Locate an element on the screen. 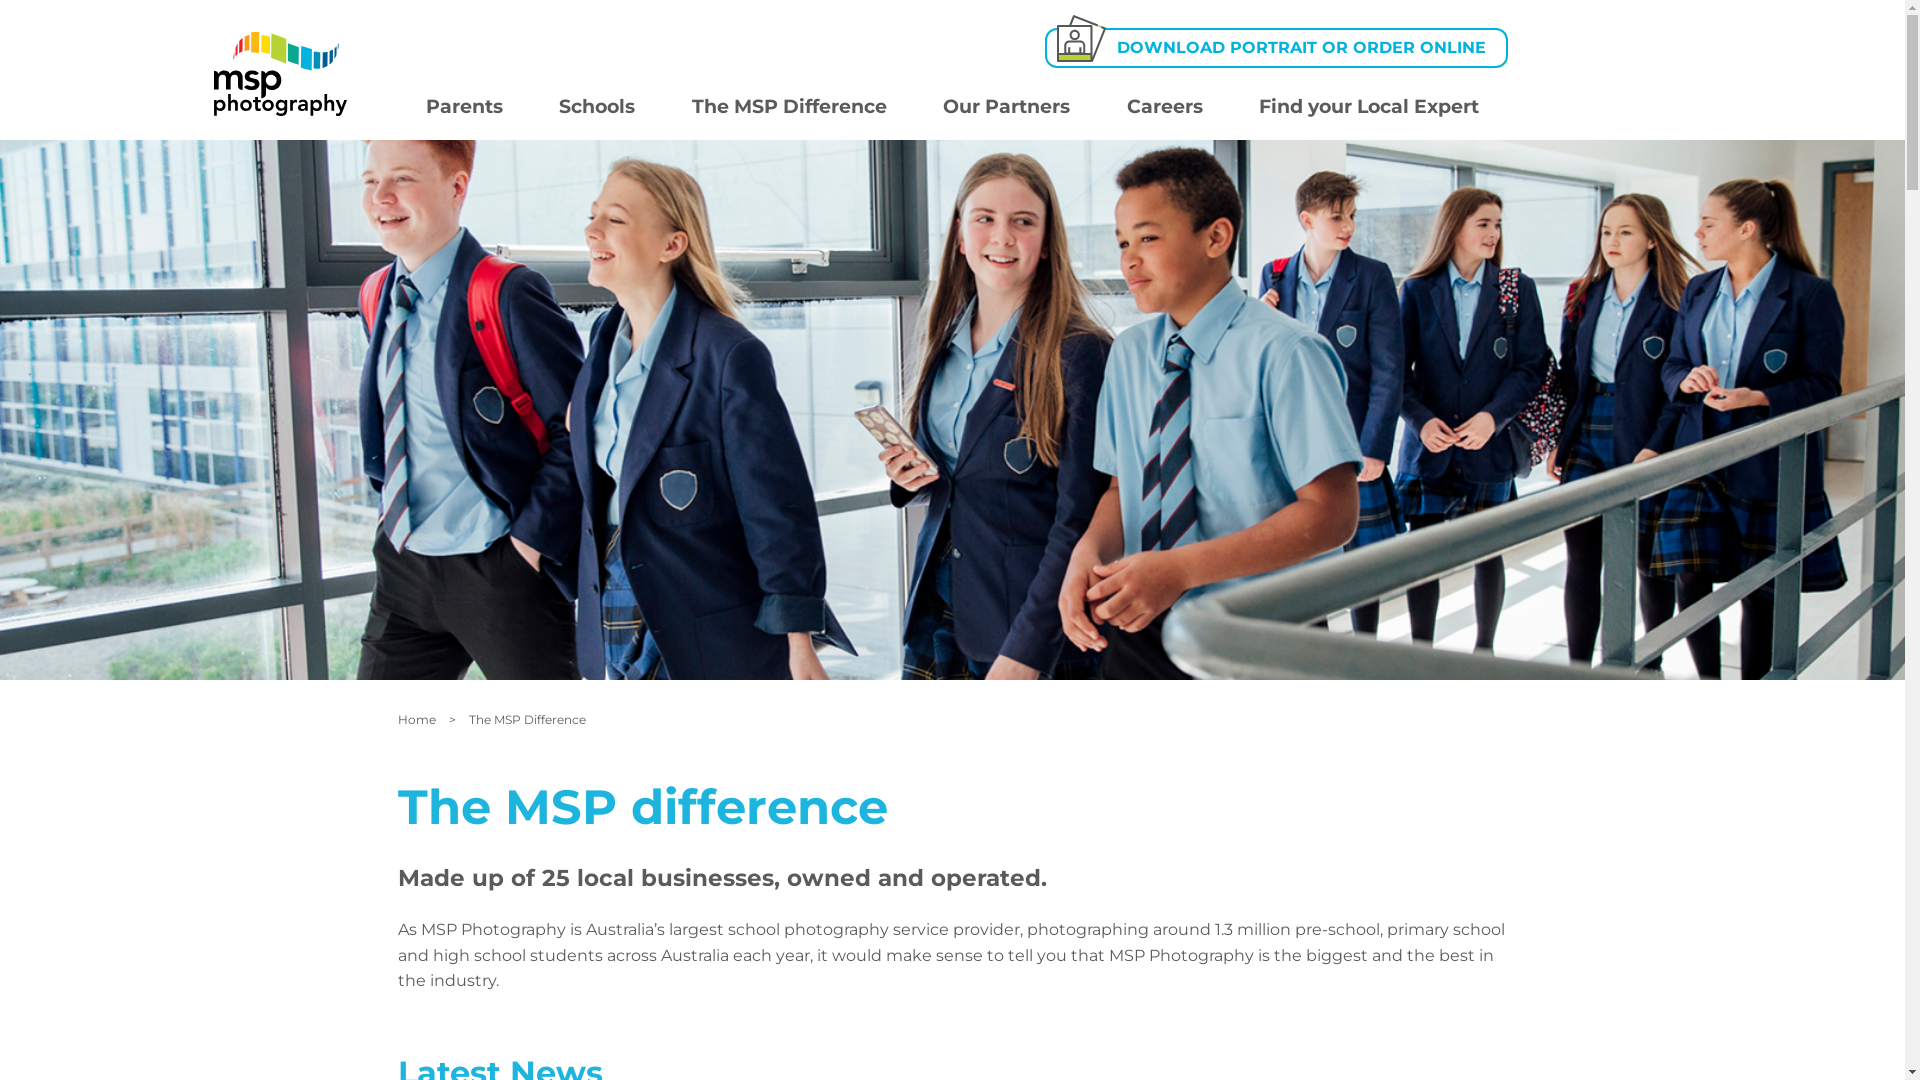 The image size is (1920, 1080). Find your Local Expert is located at coordinates (1370, 108).